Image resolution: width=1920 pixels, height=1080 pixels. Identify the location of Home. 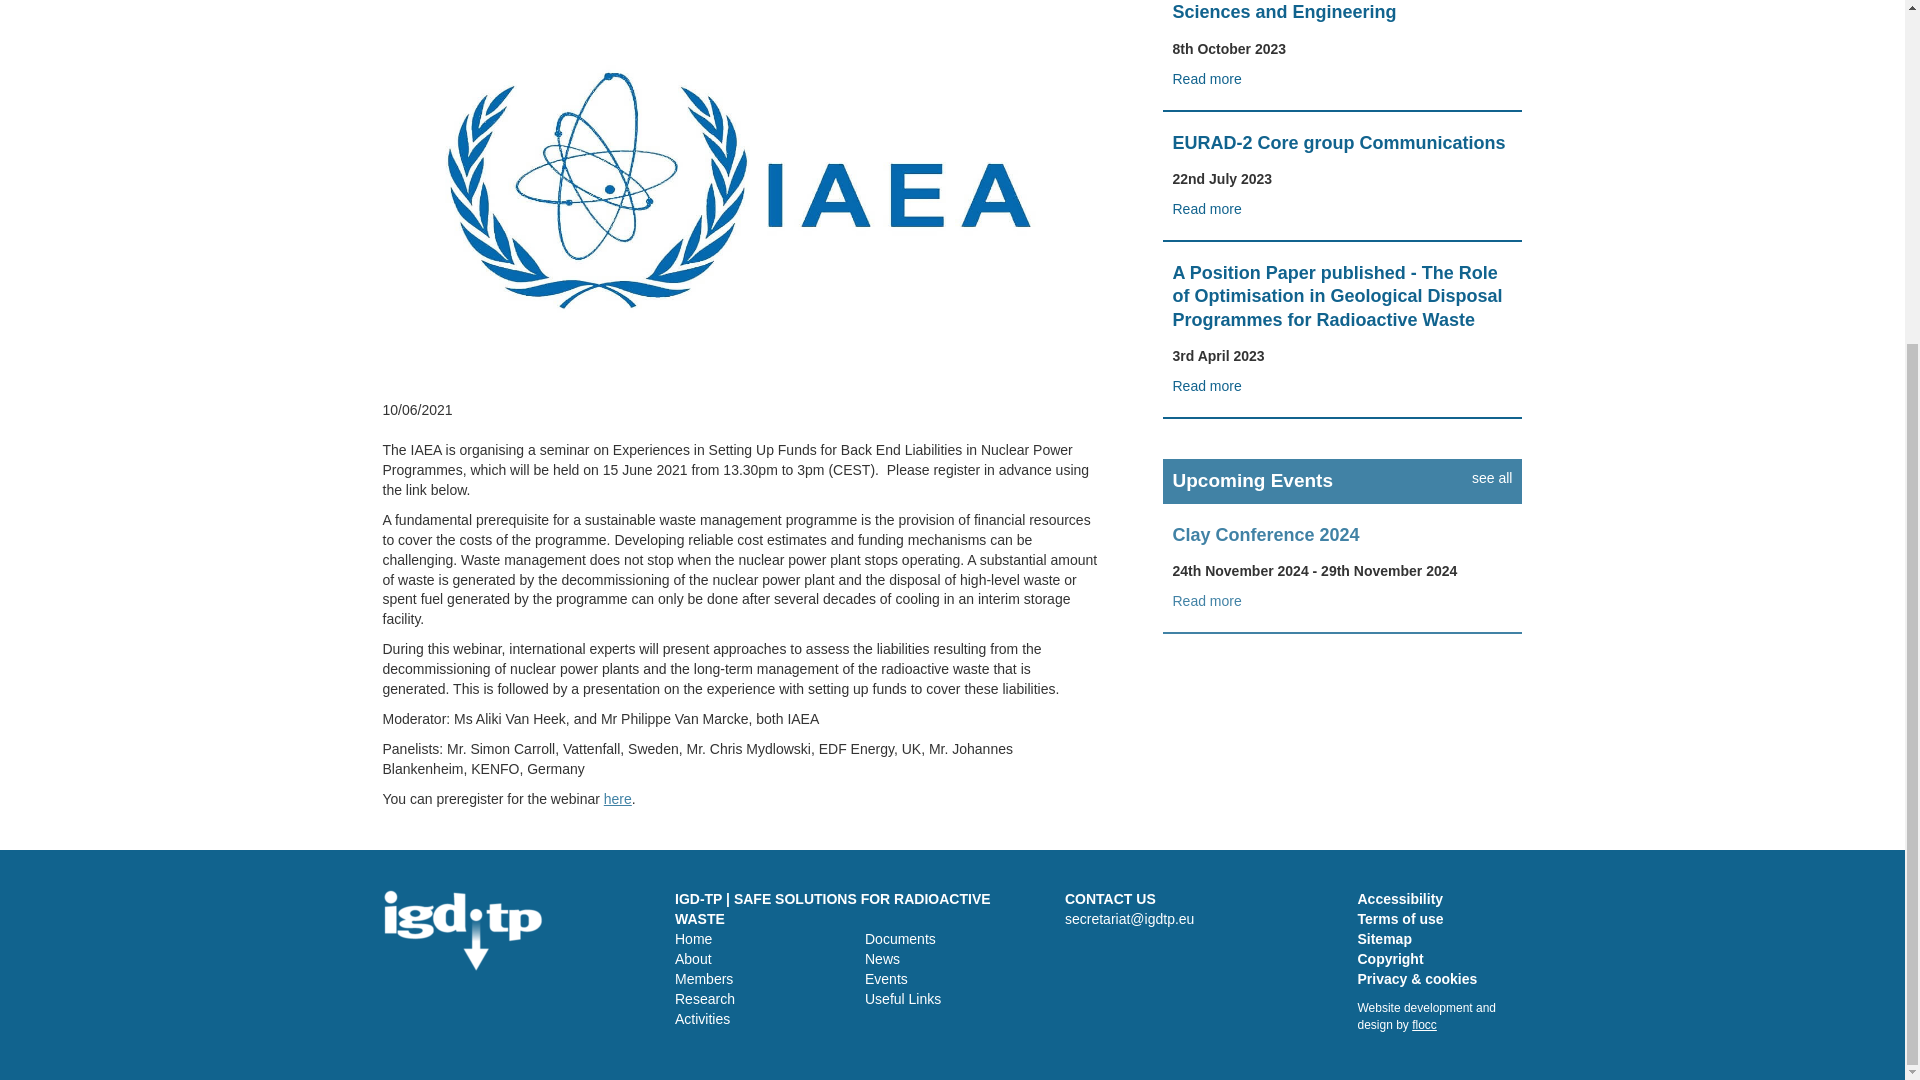
(694, 938).